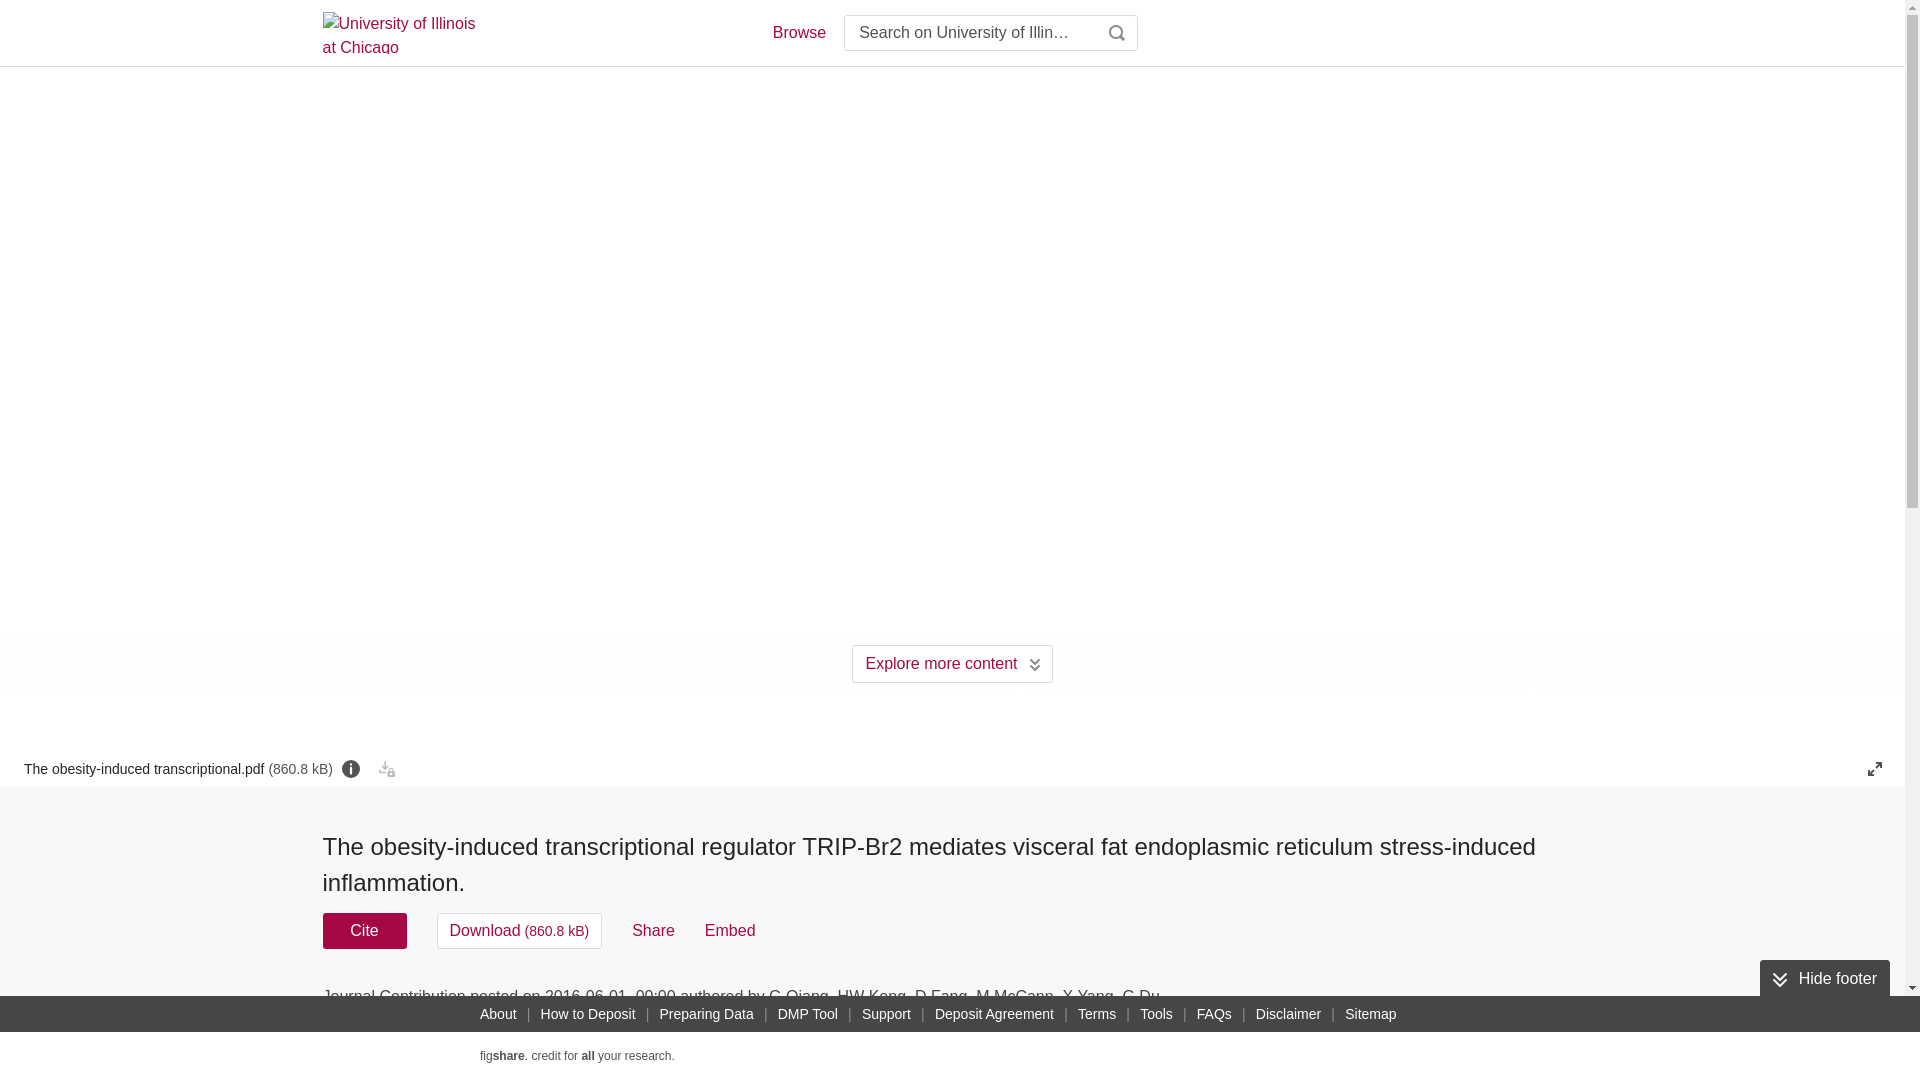 This screenshot has height=1080, width=1920. Describe the element at coordinates (364, 930) in the screenshot. I see `Cite` at that location.